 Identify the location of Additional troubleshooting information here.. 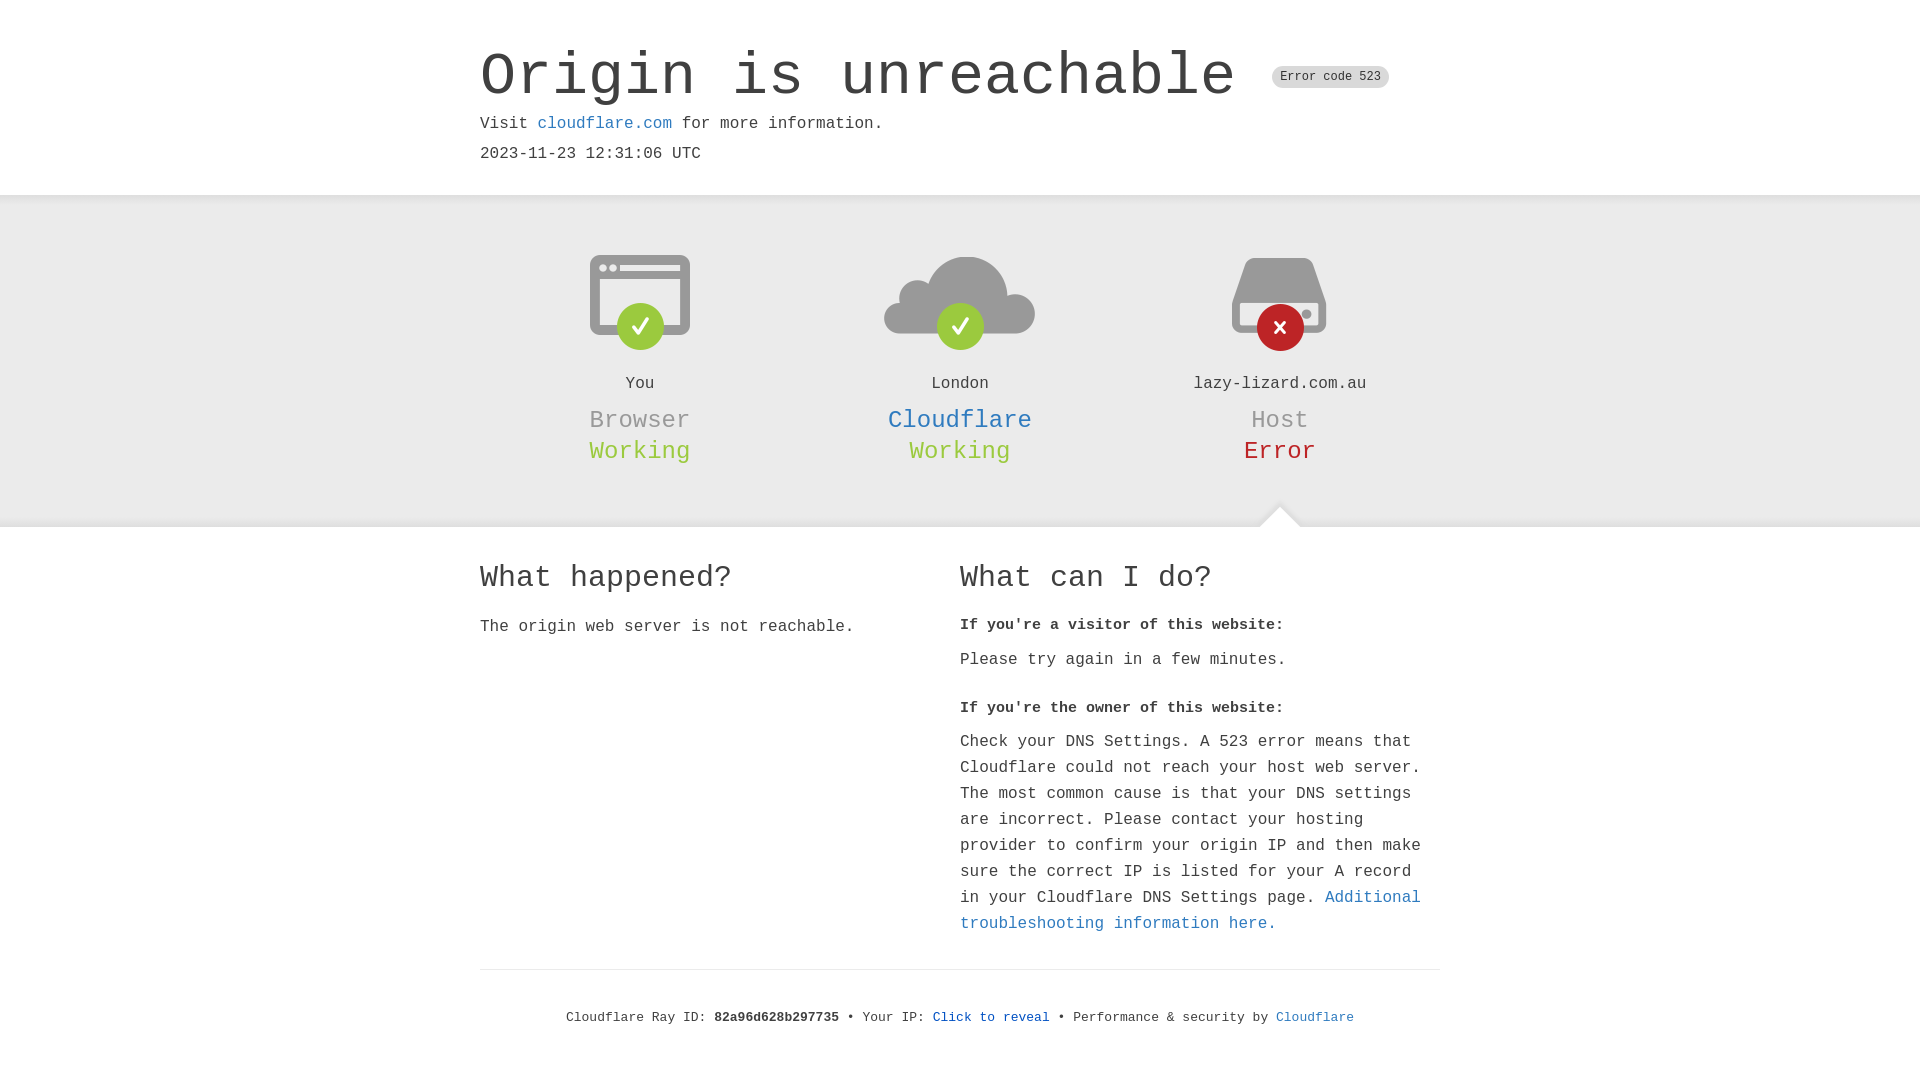
(1190, 911).